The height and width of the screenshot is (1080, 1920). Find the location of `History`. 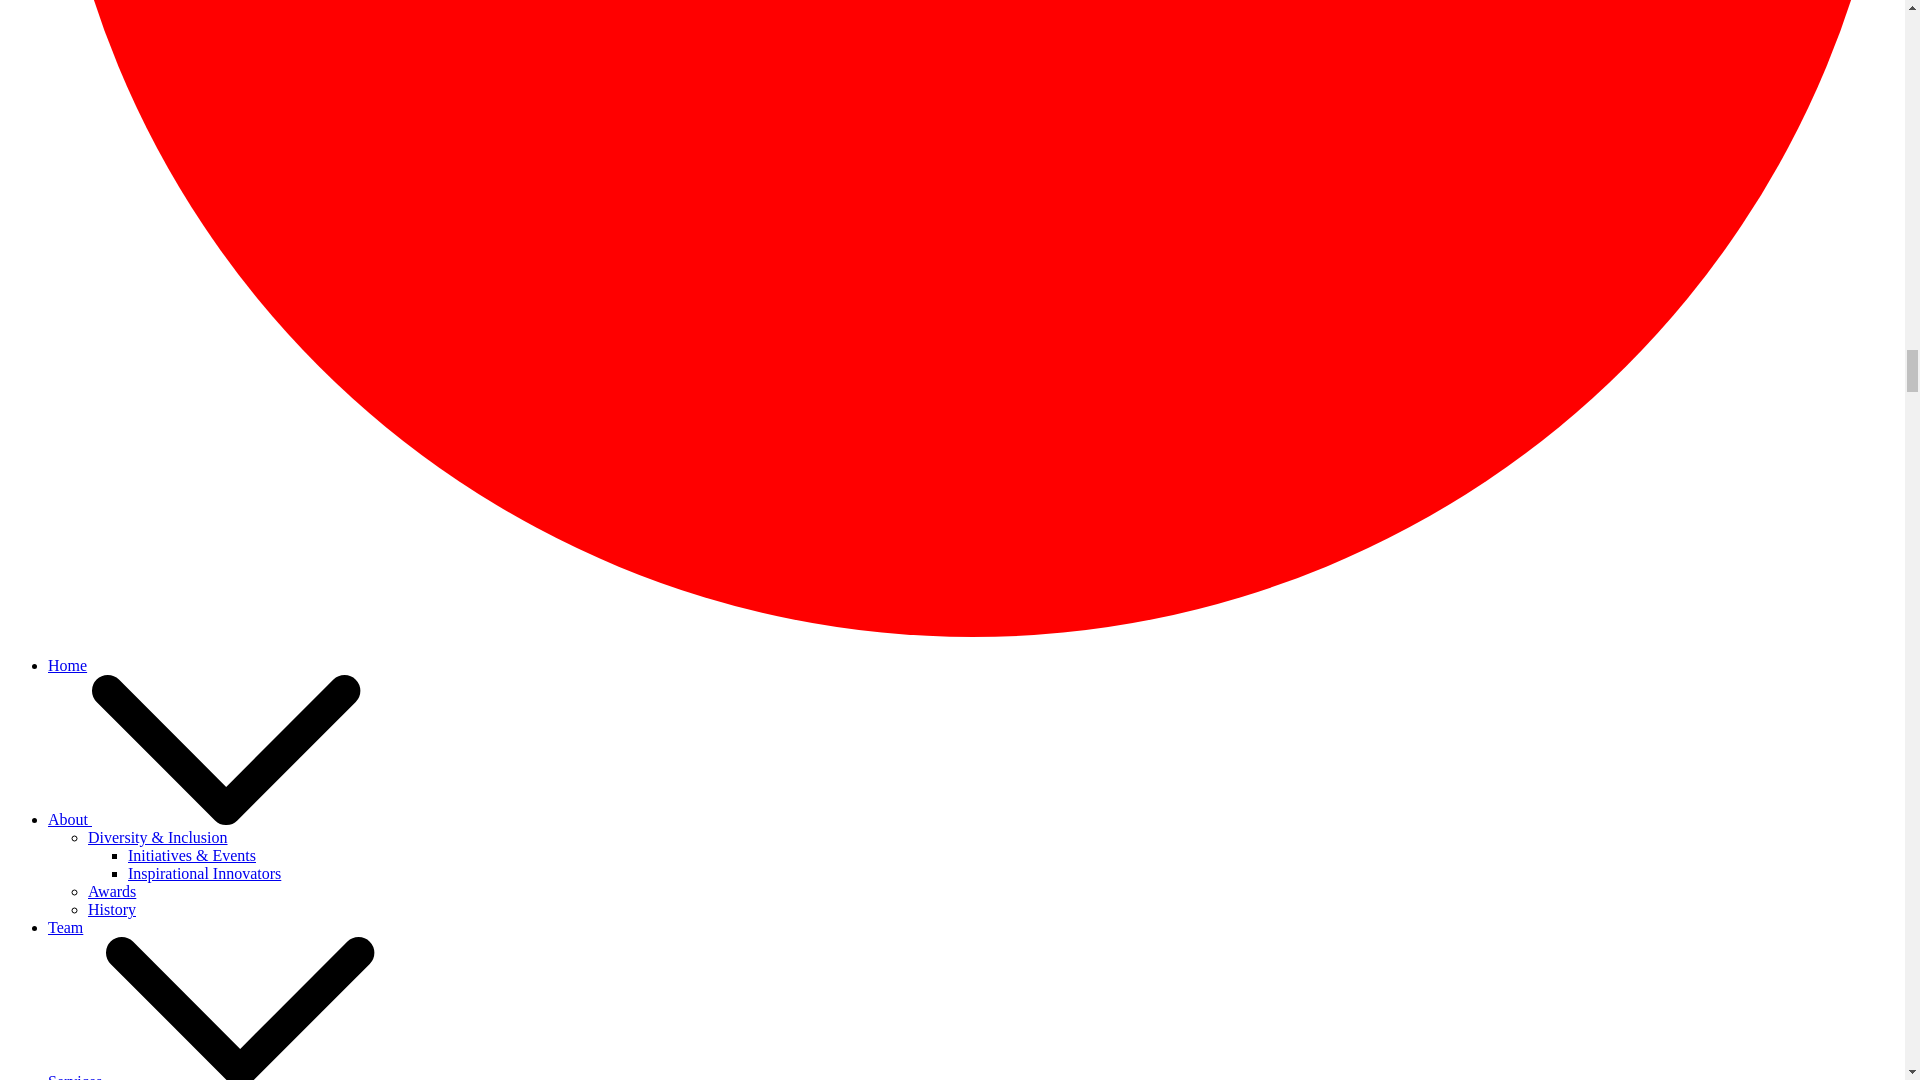

History is located at coordinates (112, 909).